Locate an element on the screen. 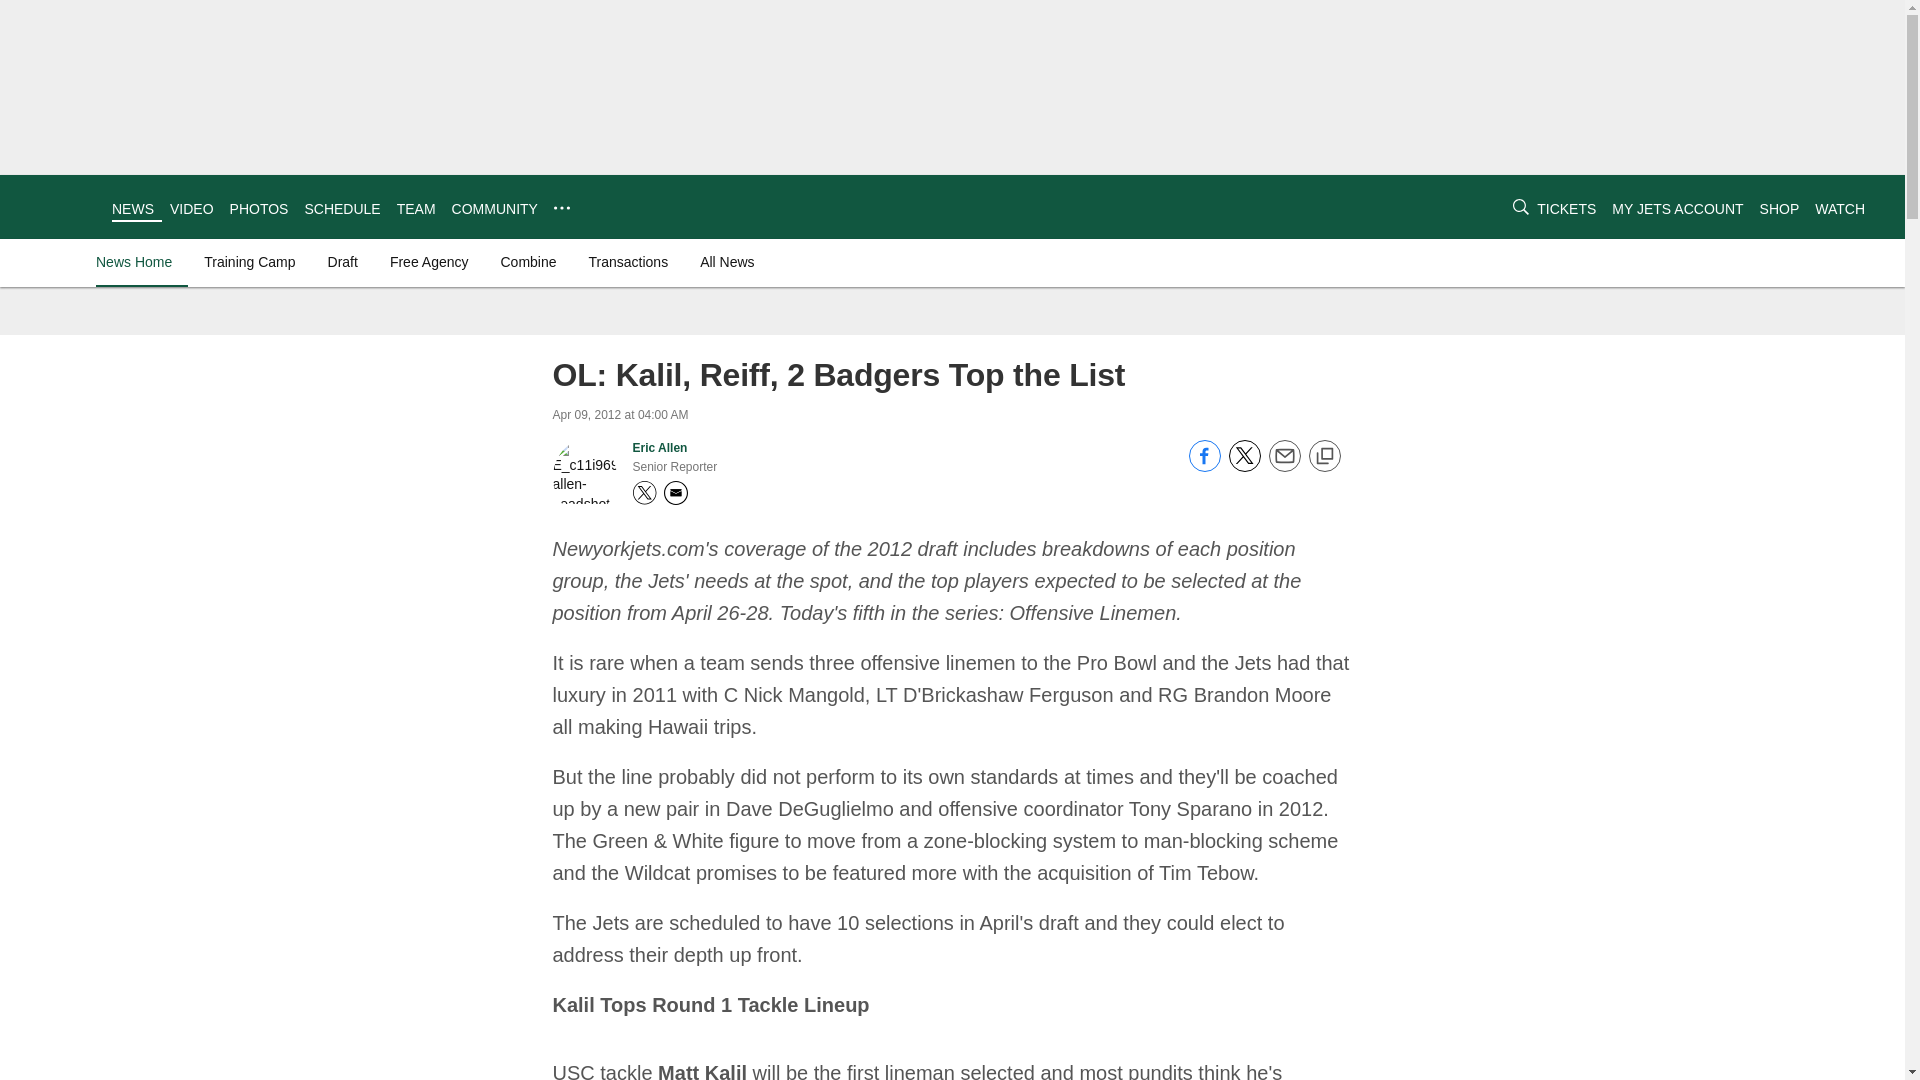  ... is located at coordinates (562, 208).